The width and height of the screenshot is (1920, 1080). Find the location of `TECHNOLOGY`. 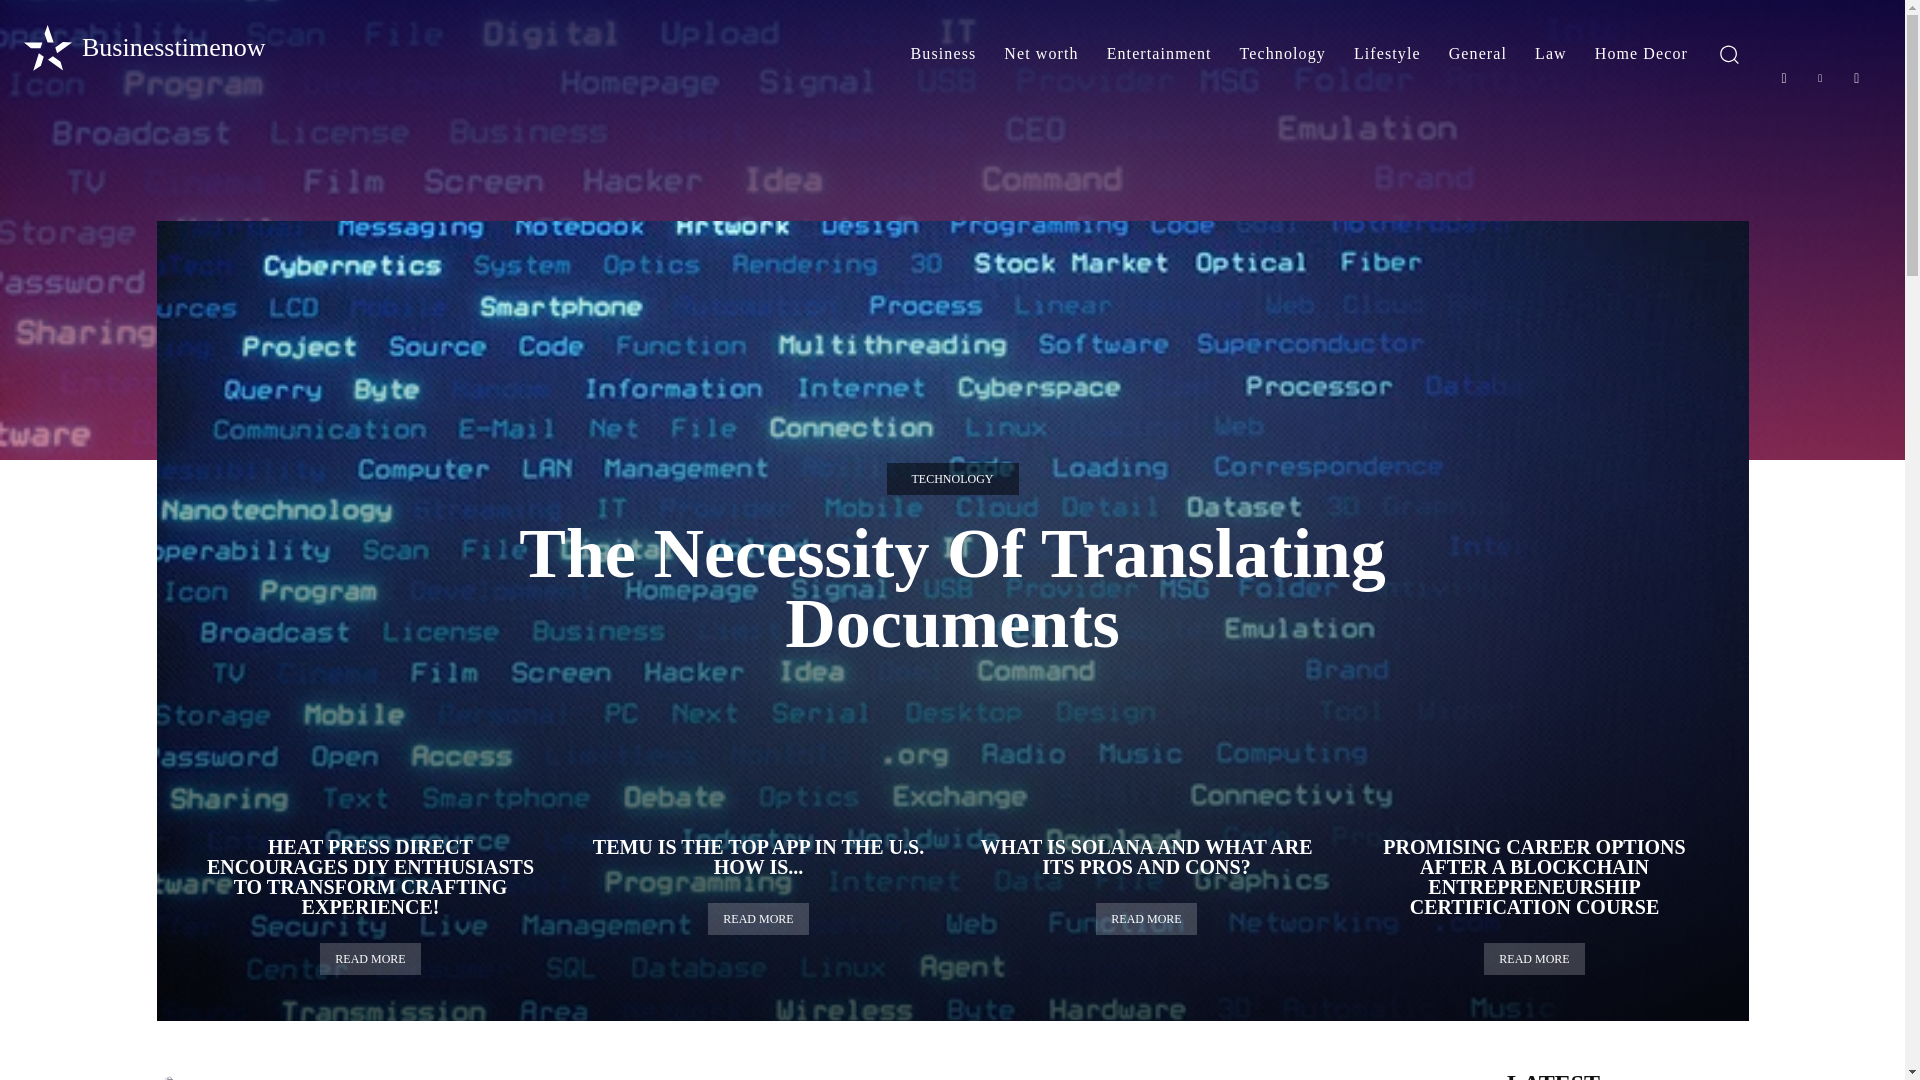

TECHNOLOGY is located at coordinates (951, 478).